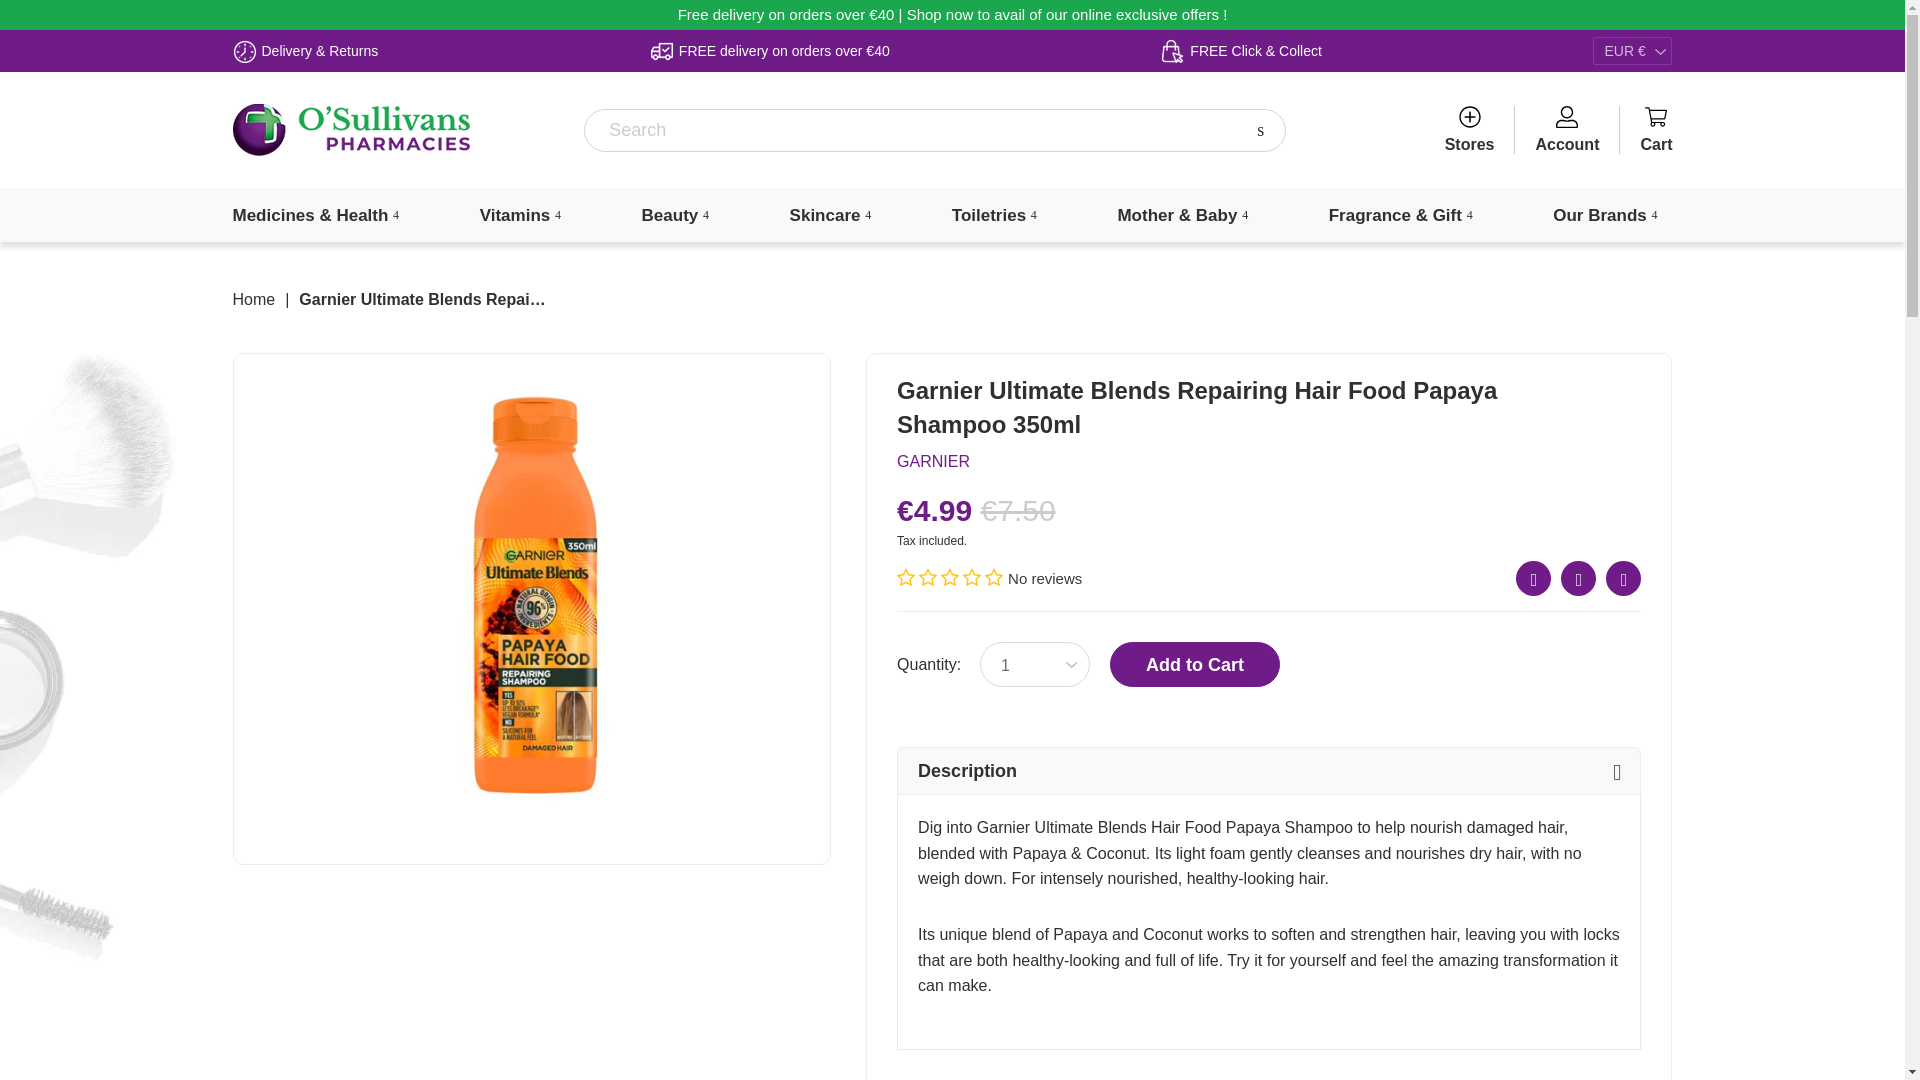 This screenshot has height=1080, width=1920. I want to click on Stores, so click(1470, 130).